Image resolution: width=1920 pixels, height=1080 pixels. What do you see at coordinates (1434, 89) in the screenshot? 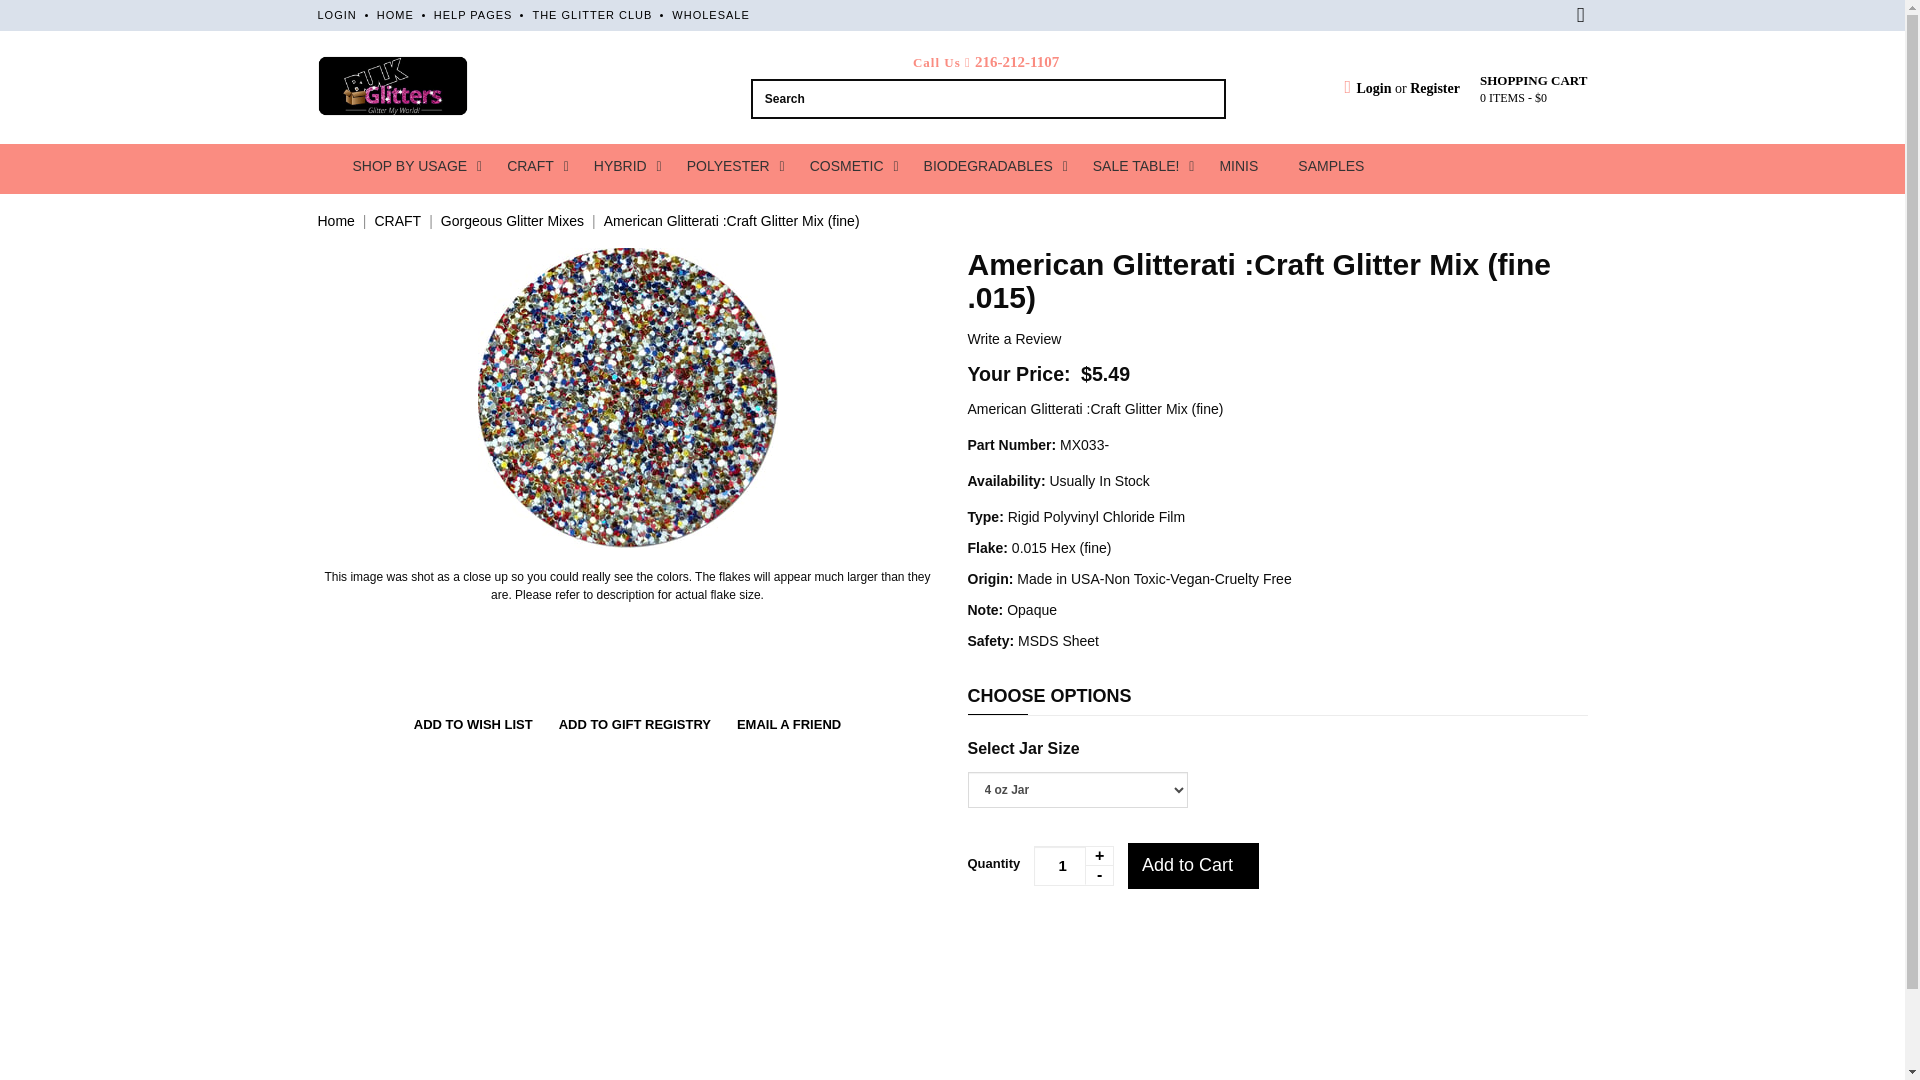
I see `Register` at bounding box center [1434, 89].